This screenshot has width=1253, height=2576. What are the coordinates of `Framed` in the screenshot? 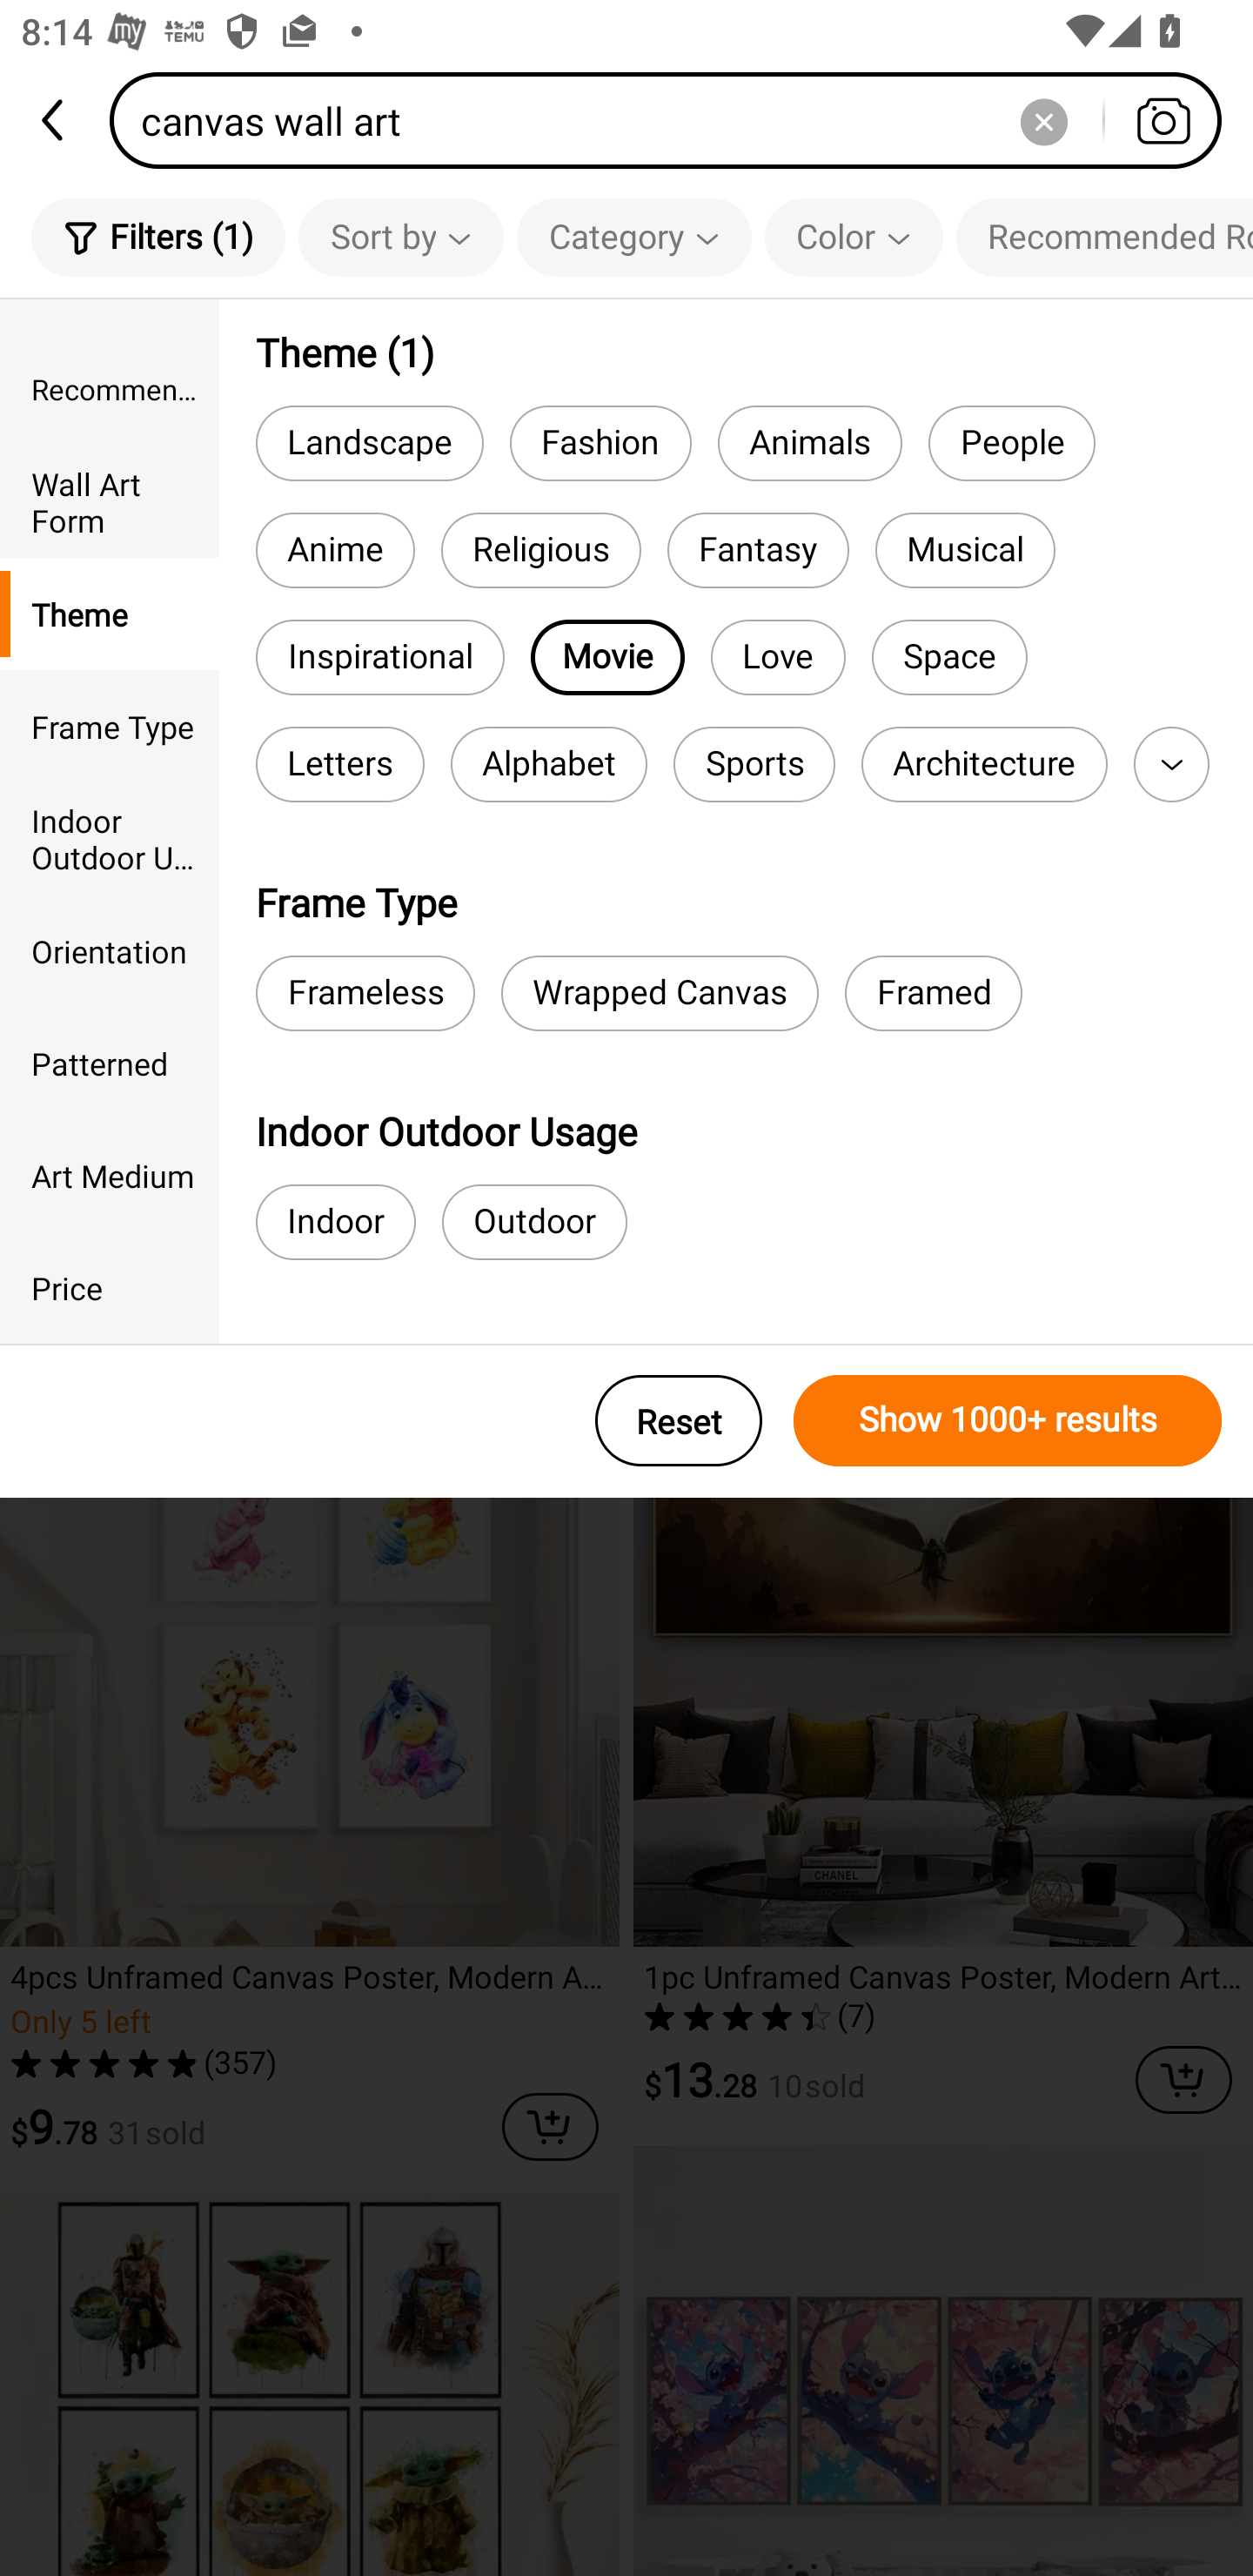 It's located at (933, 993).